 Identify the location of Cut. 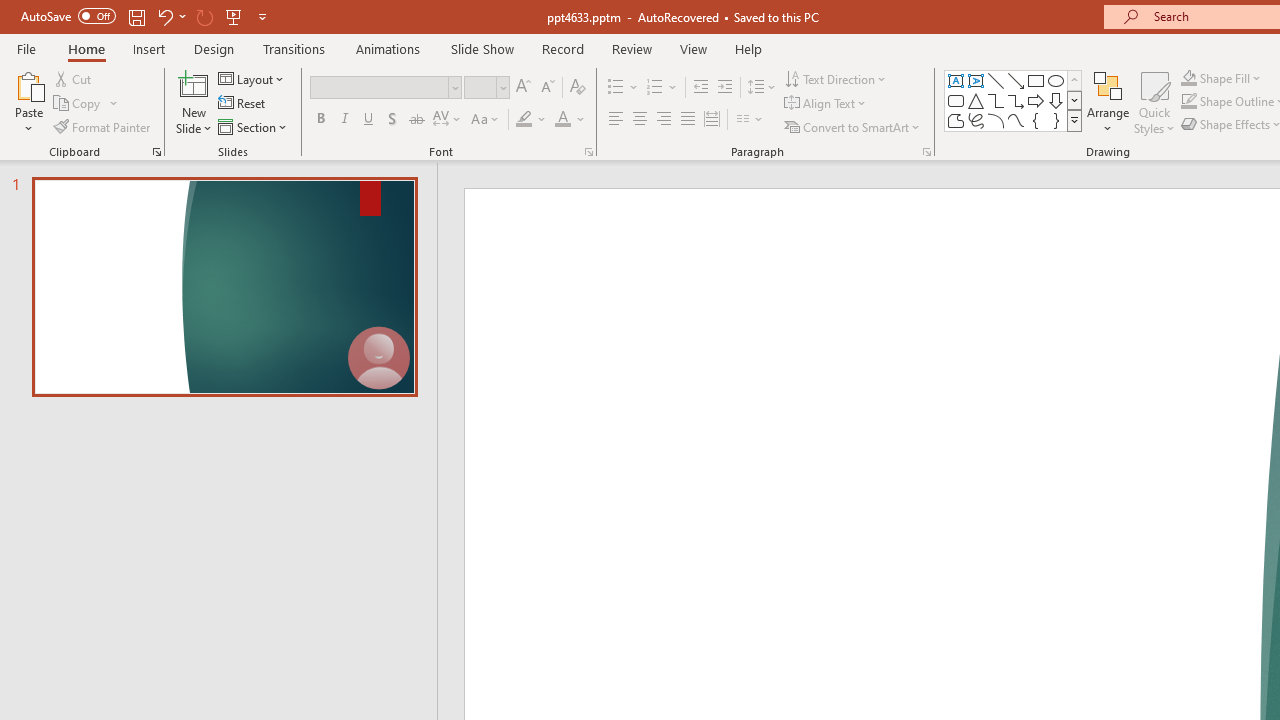
(74, 78).